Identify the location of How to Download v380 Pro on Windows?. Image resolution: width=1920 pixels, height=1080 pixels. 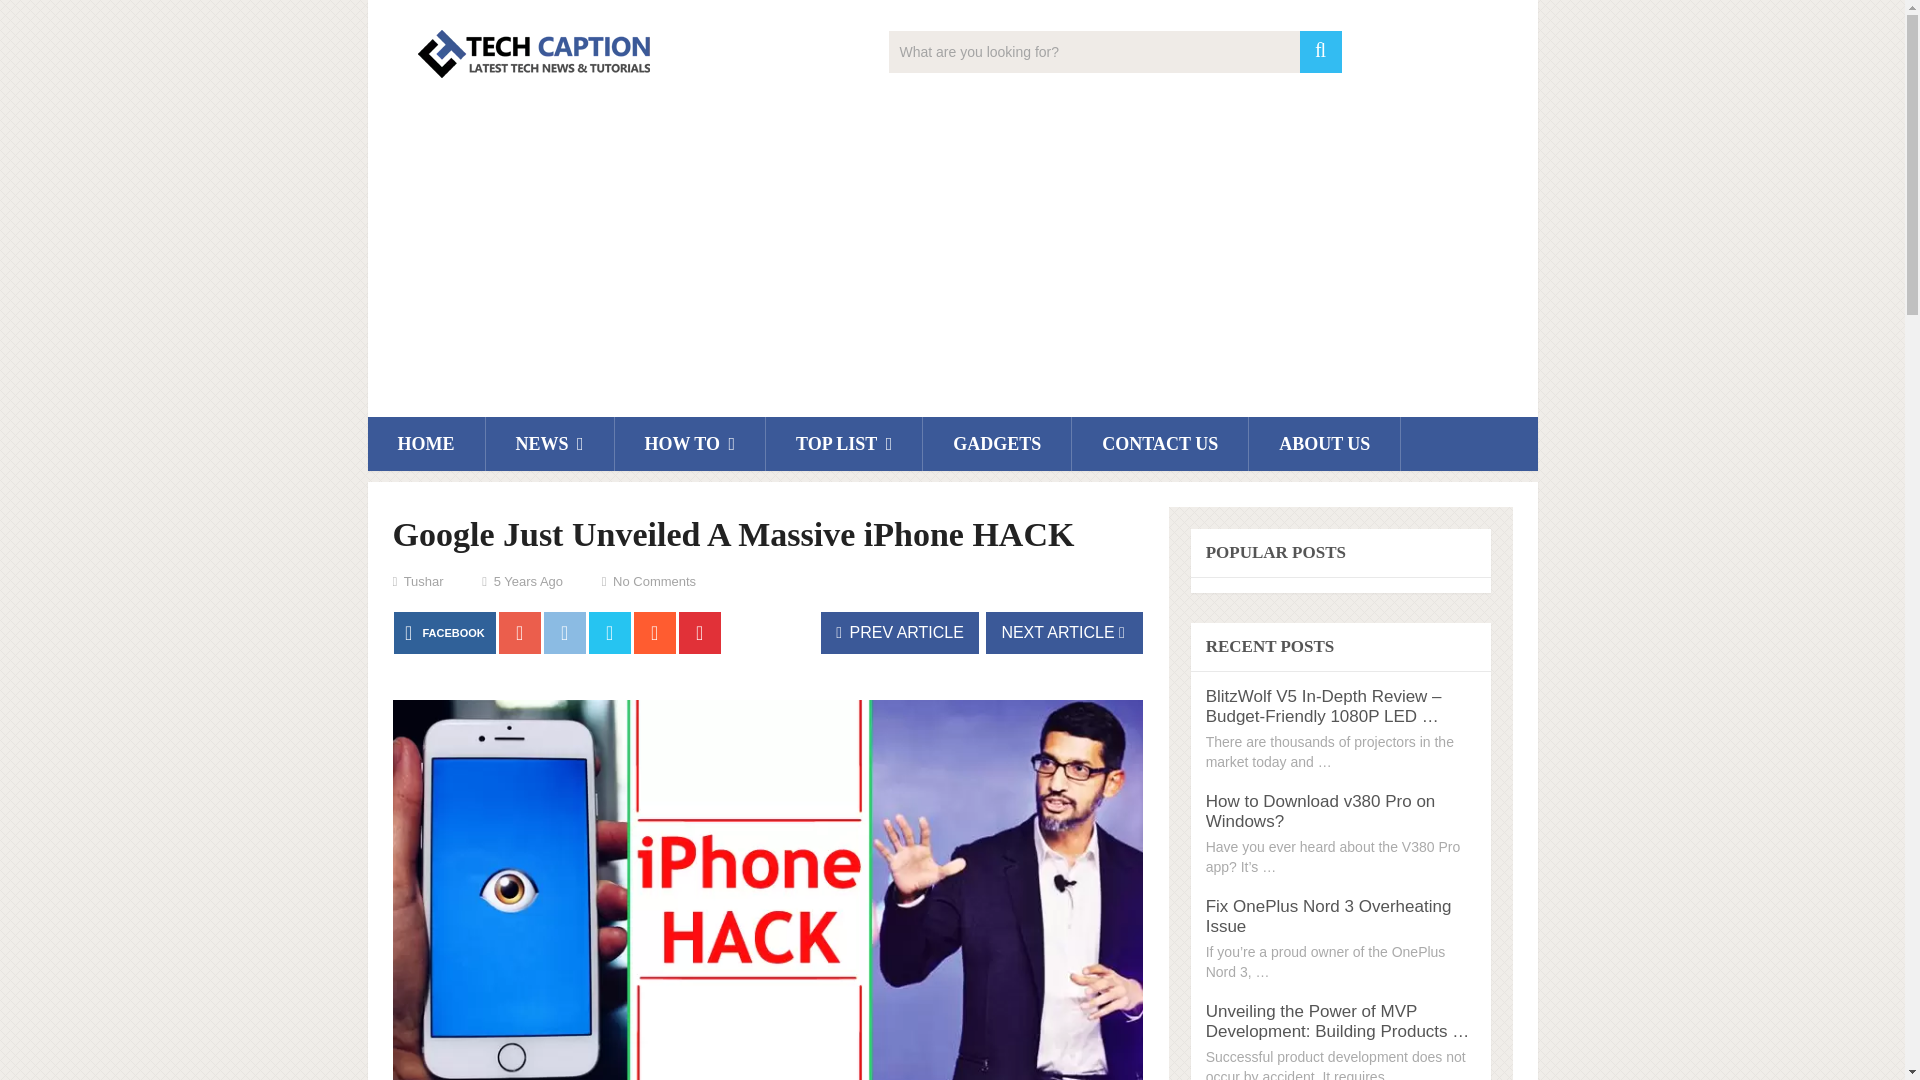
(1320, 810).